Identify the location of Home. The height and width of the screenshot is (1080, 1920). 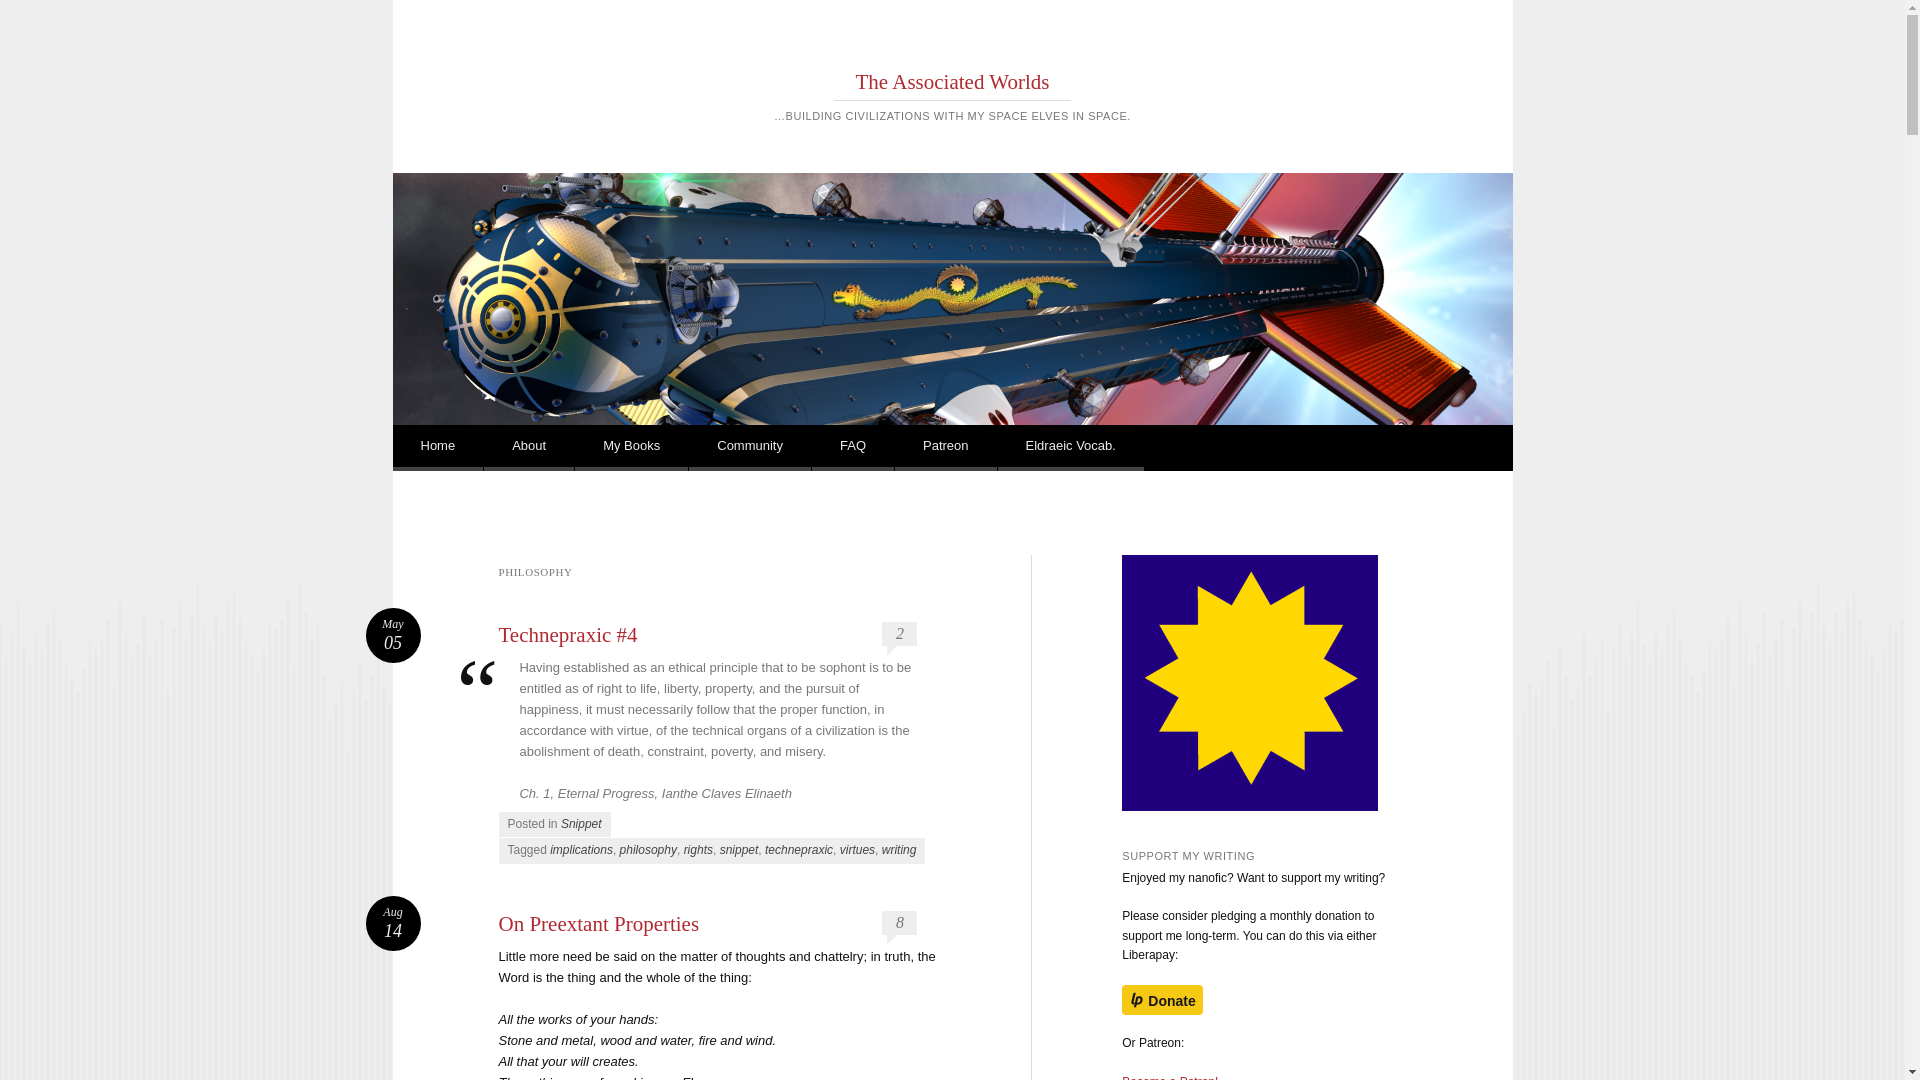
(437, 448).